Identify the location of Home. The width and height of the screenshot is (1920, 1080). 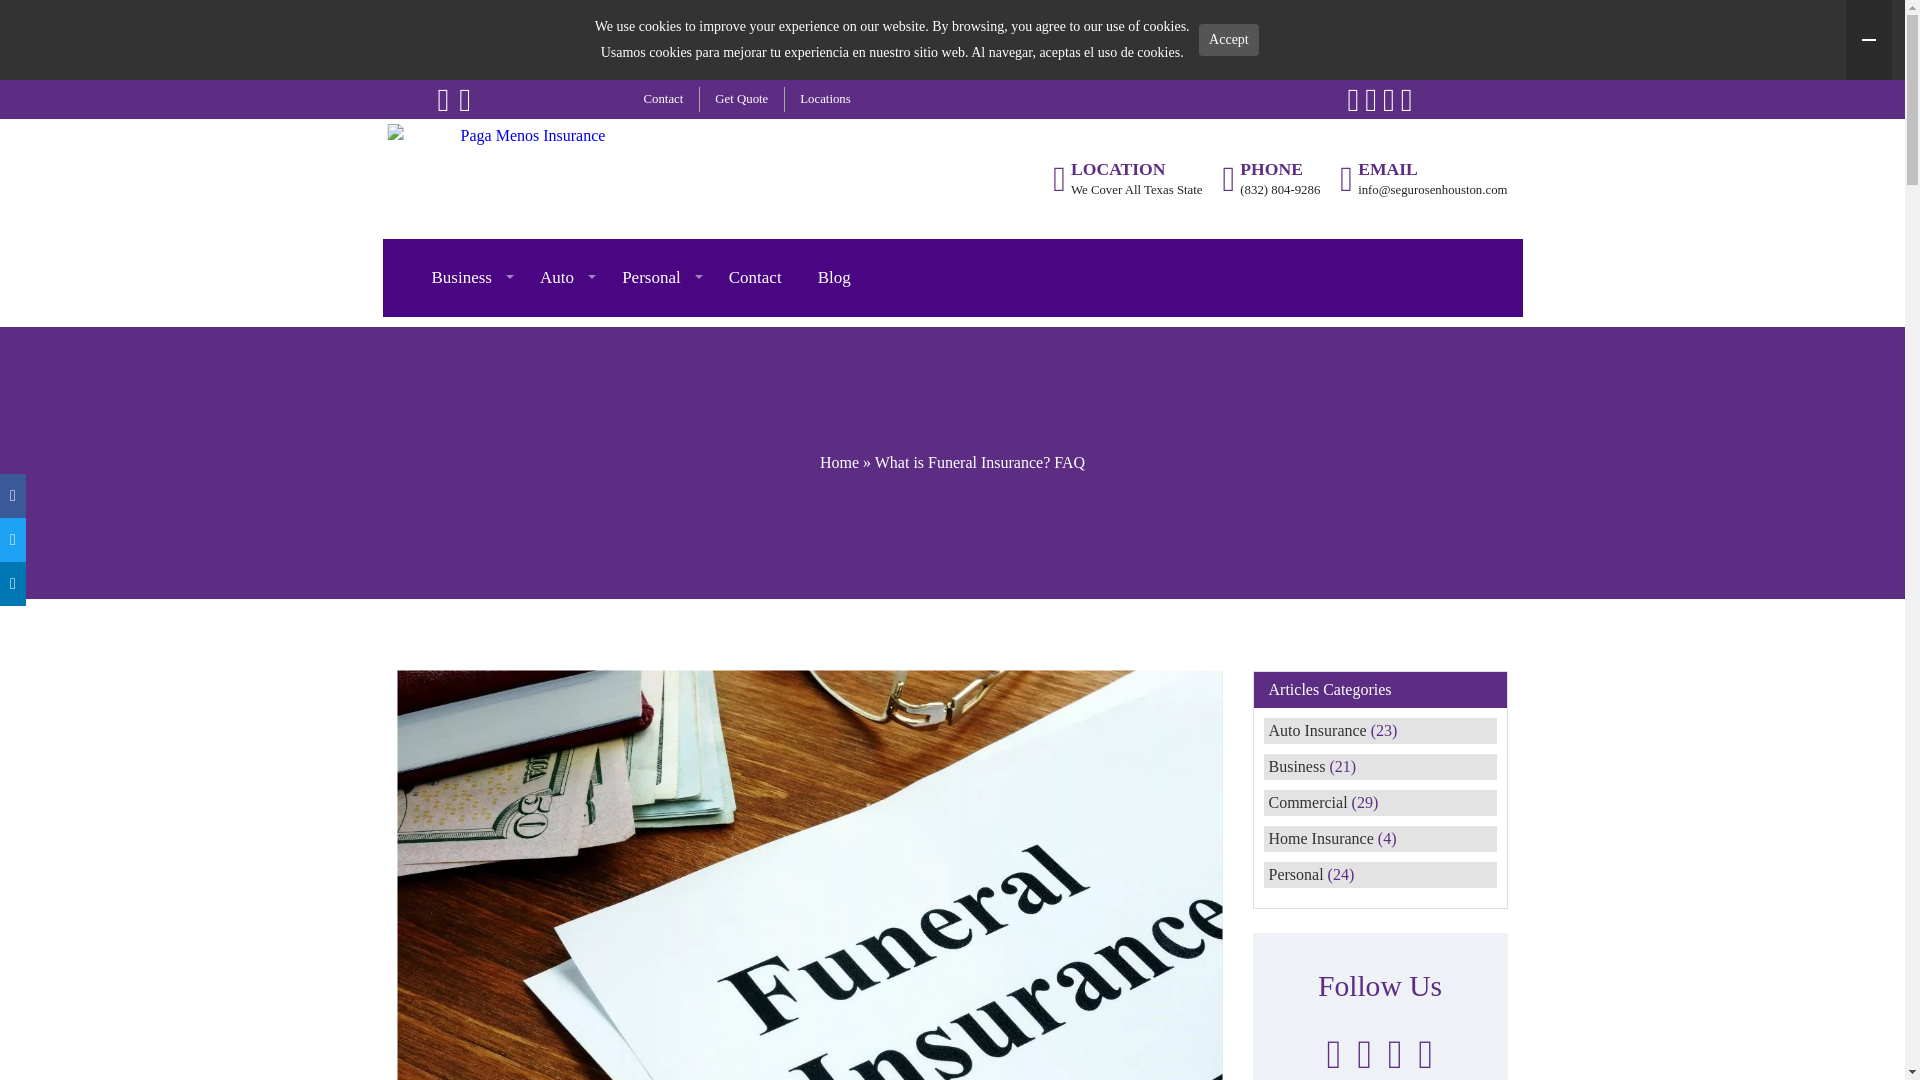
(838, 462).